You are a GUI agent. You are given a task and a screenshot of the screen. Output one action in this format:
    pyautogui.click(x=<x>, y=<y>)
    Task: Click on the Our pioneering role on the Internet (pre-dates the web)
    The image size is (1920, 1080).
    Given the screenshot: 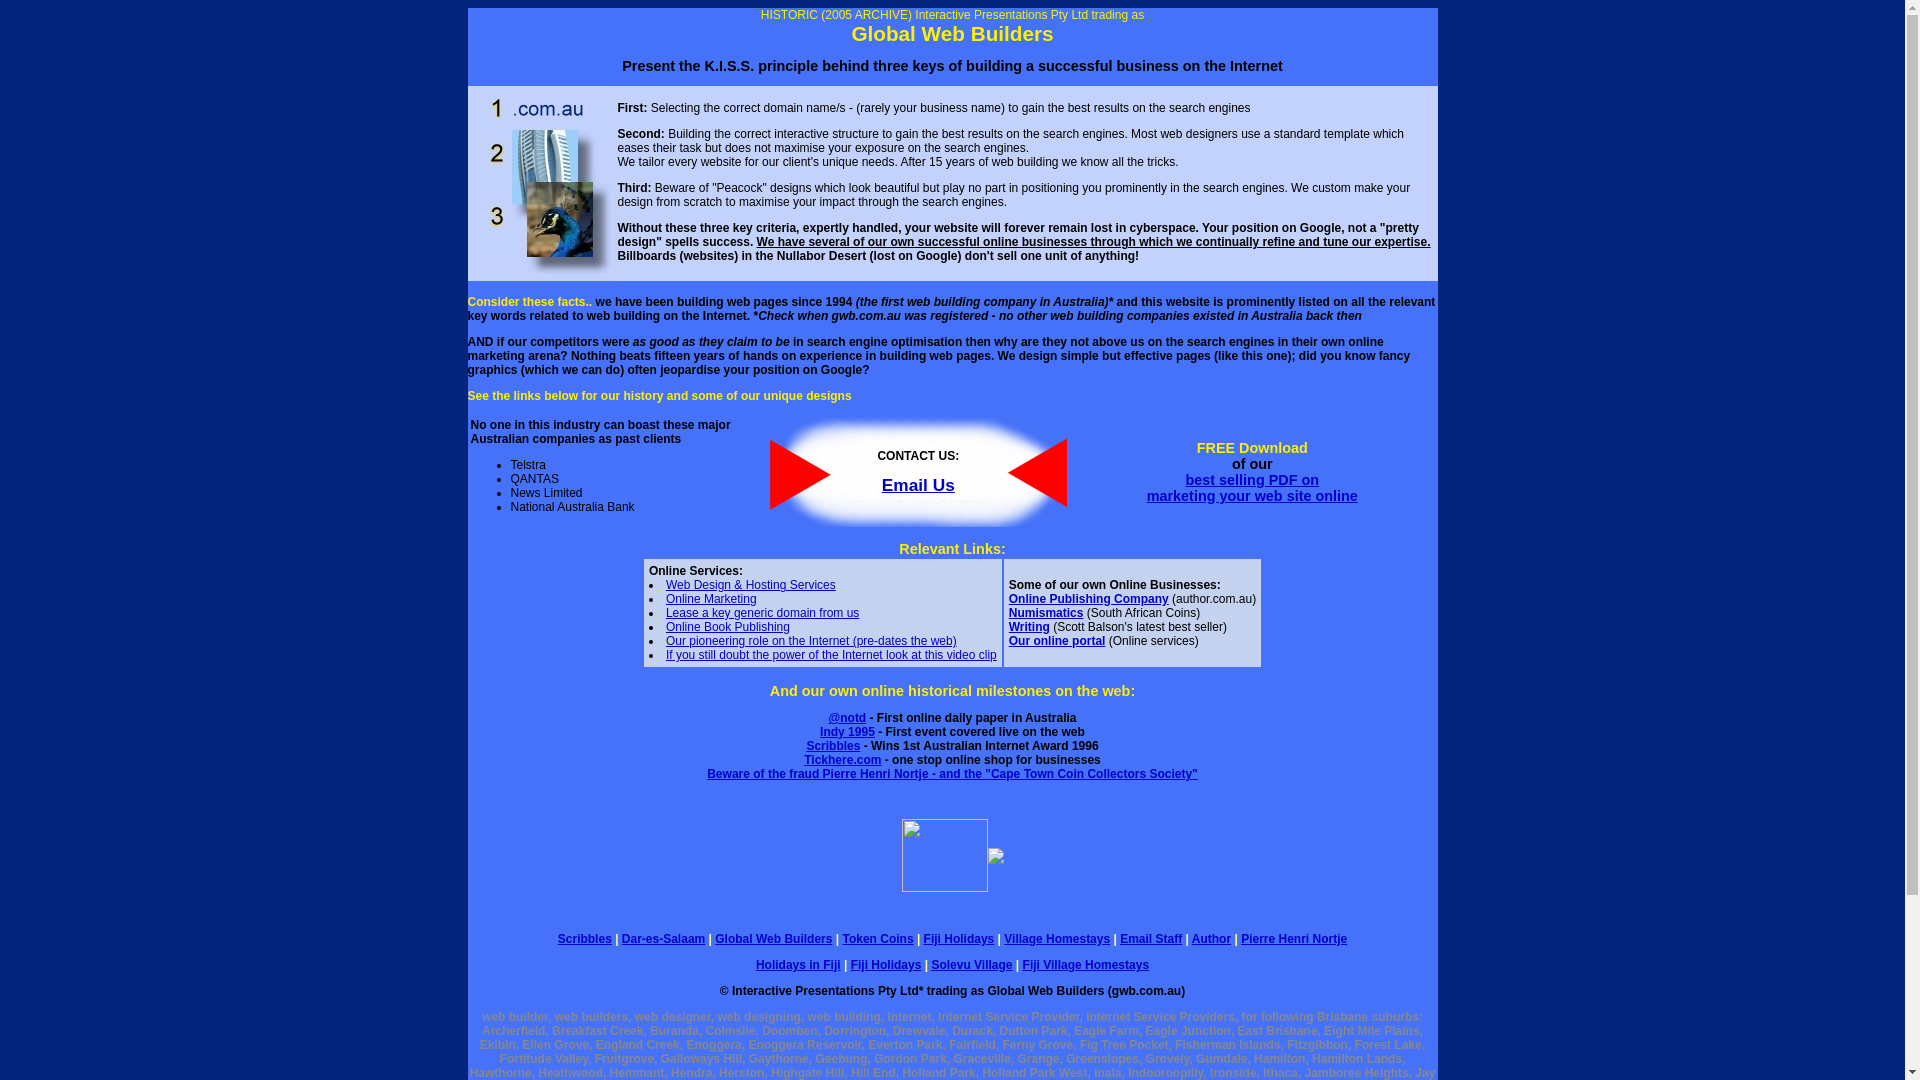 What is the action you would take?
    pyautogui.click(x=812, y=641)
    